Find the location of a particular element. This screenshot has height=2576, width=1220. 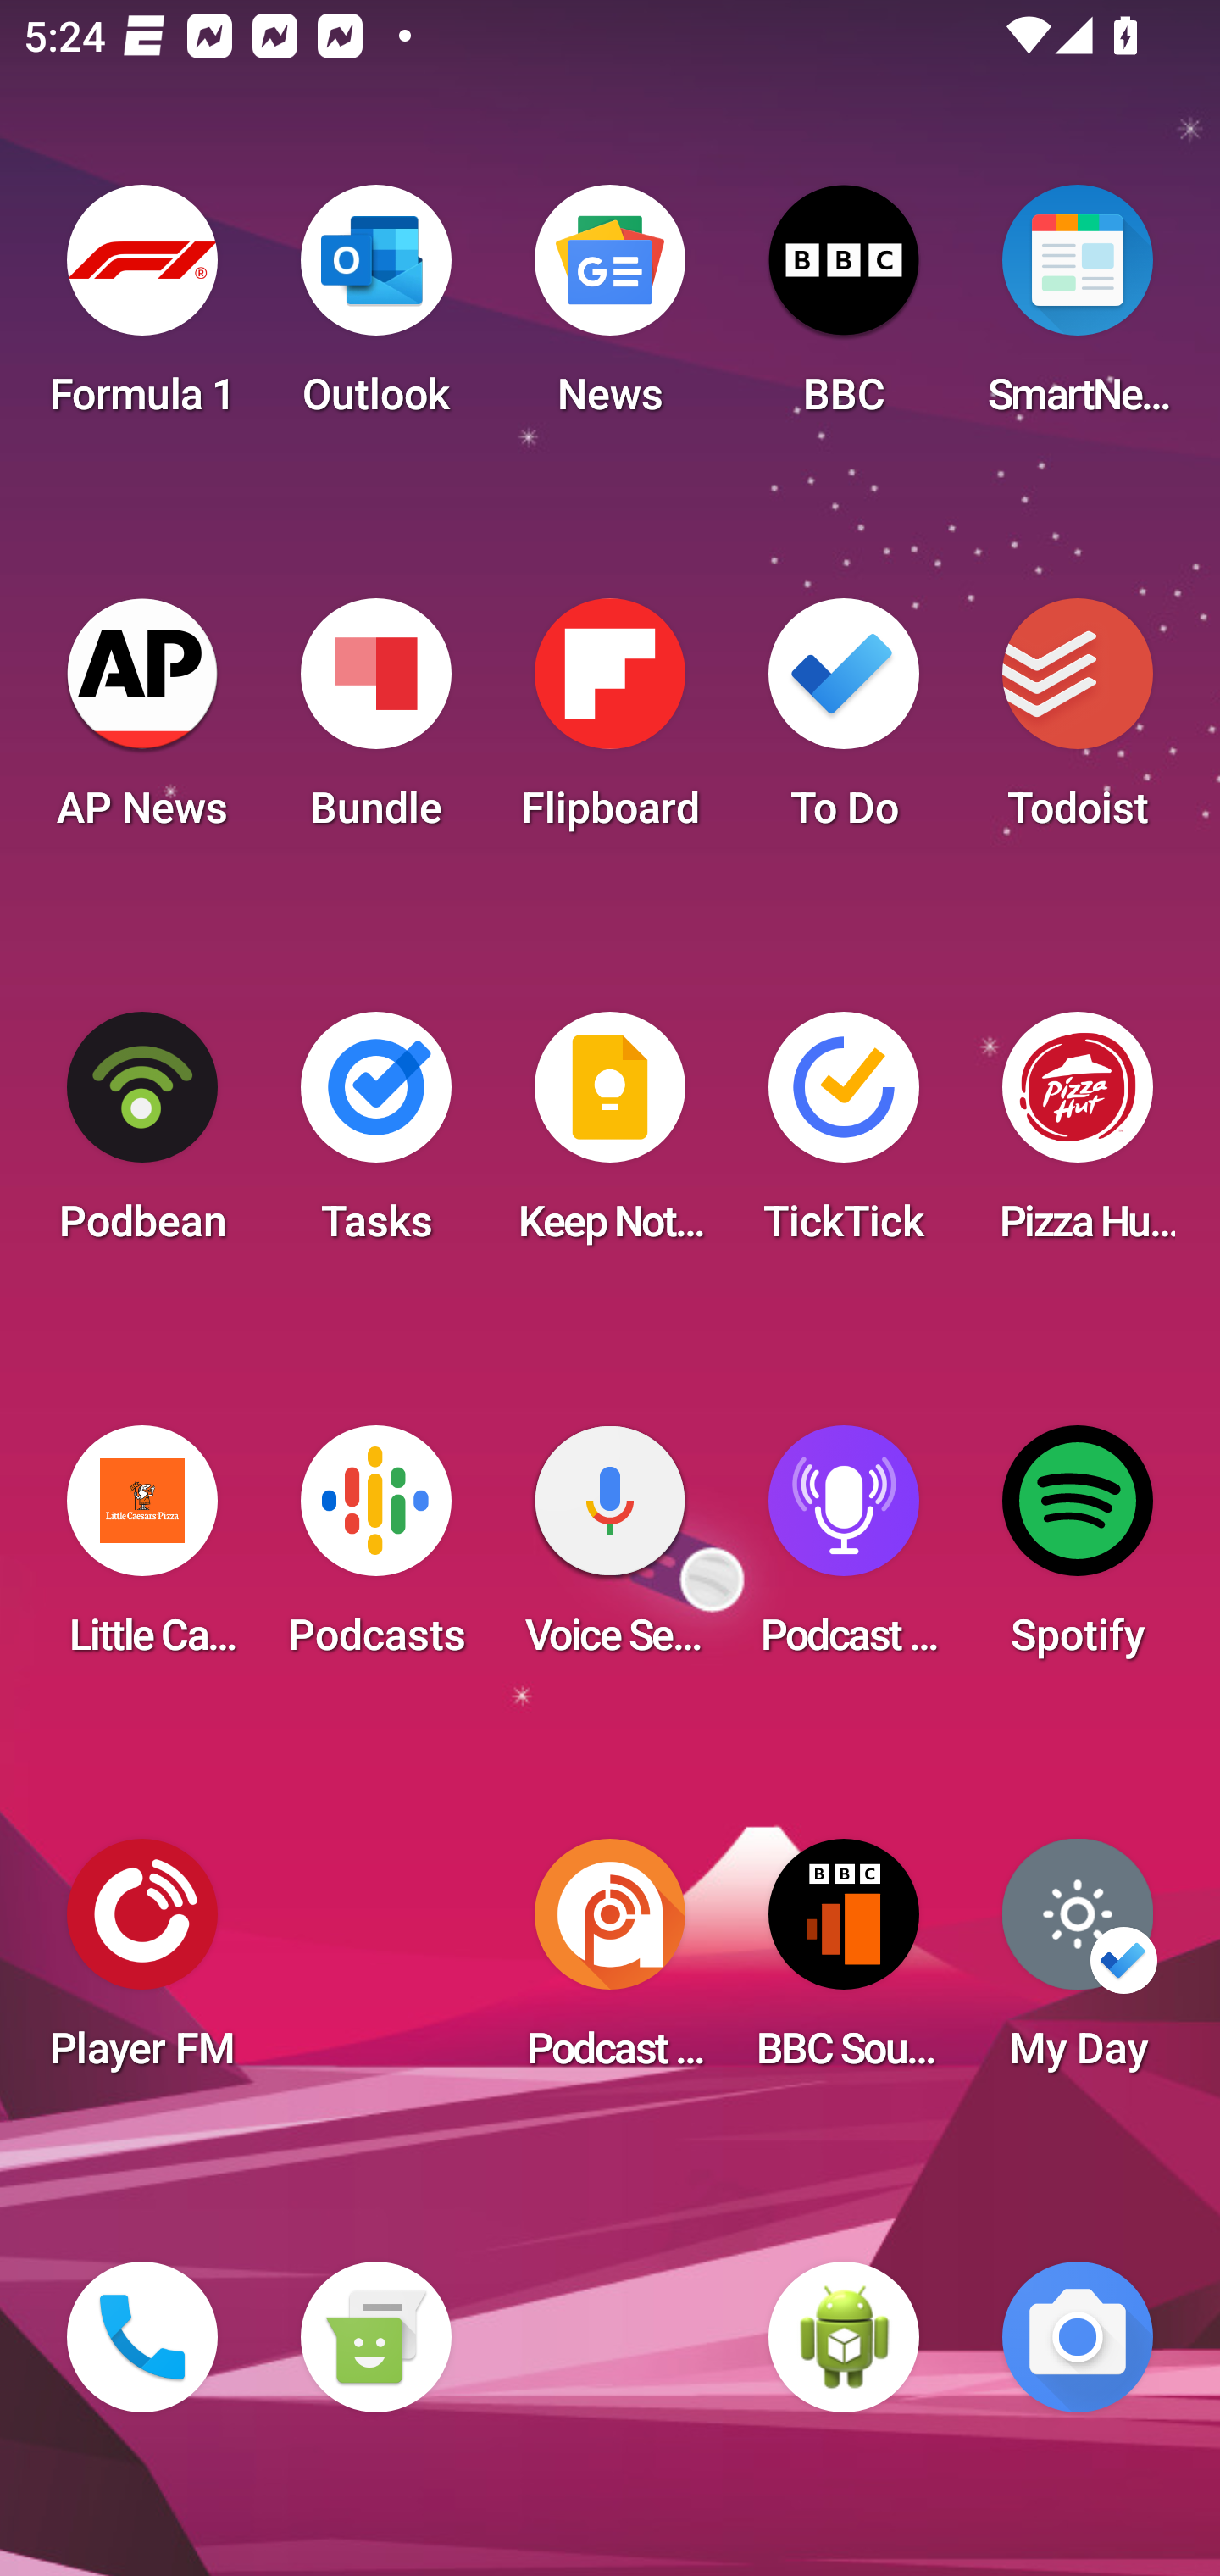

Keep Notes is located at coordinates (610, 1137).